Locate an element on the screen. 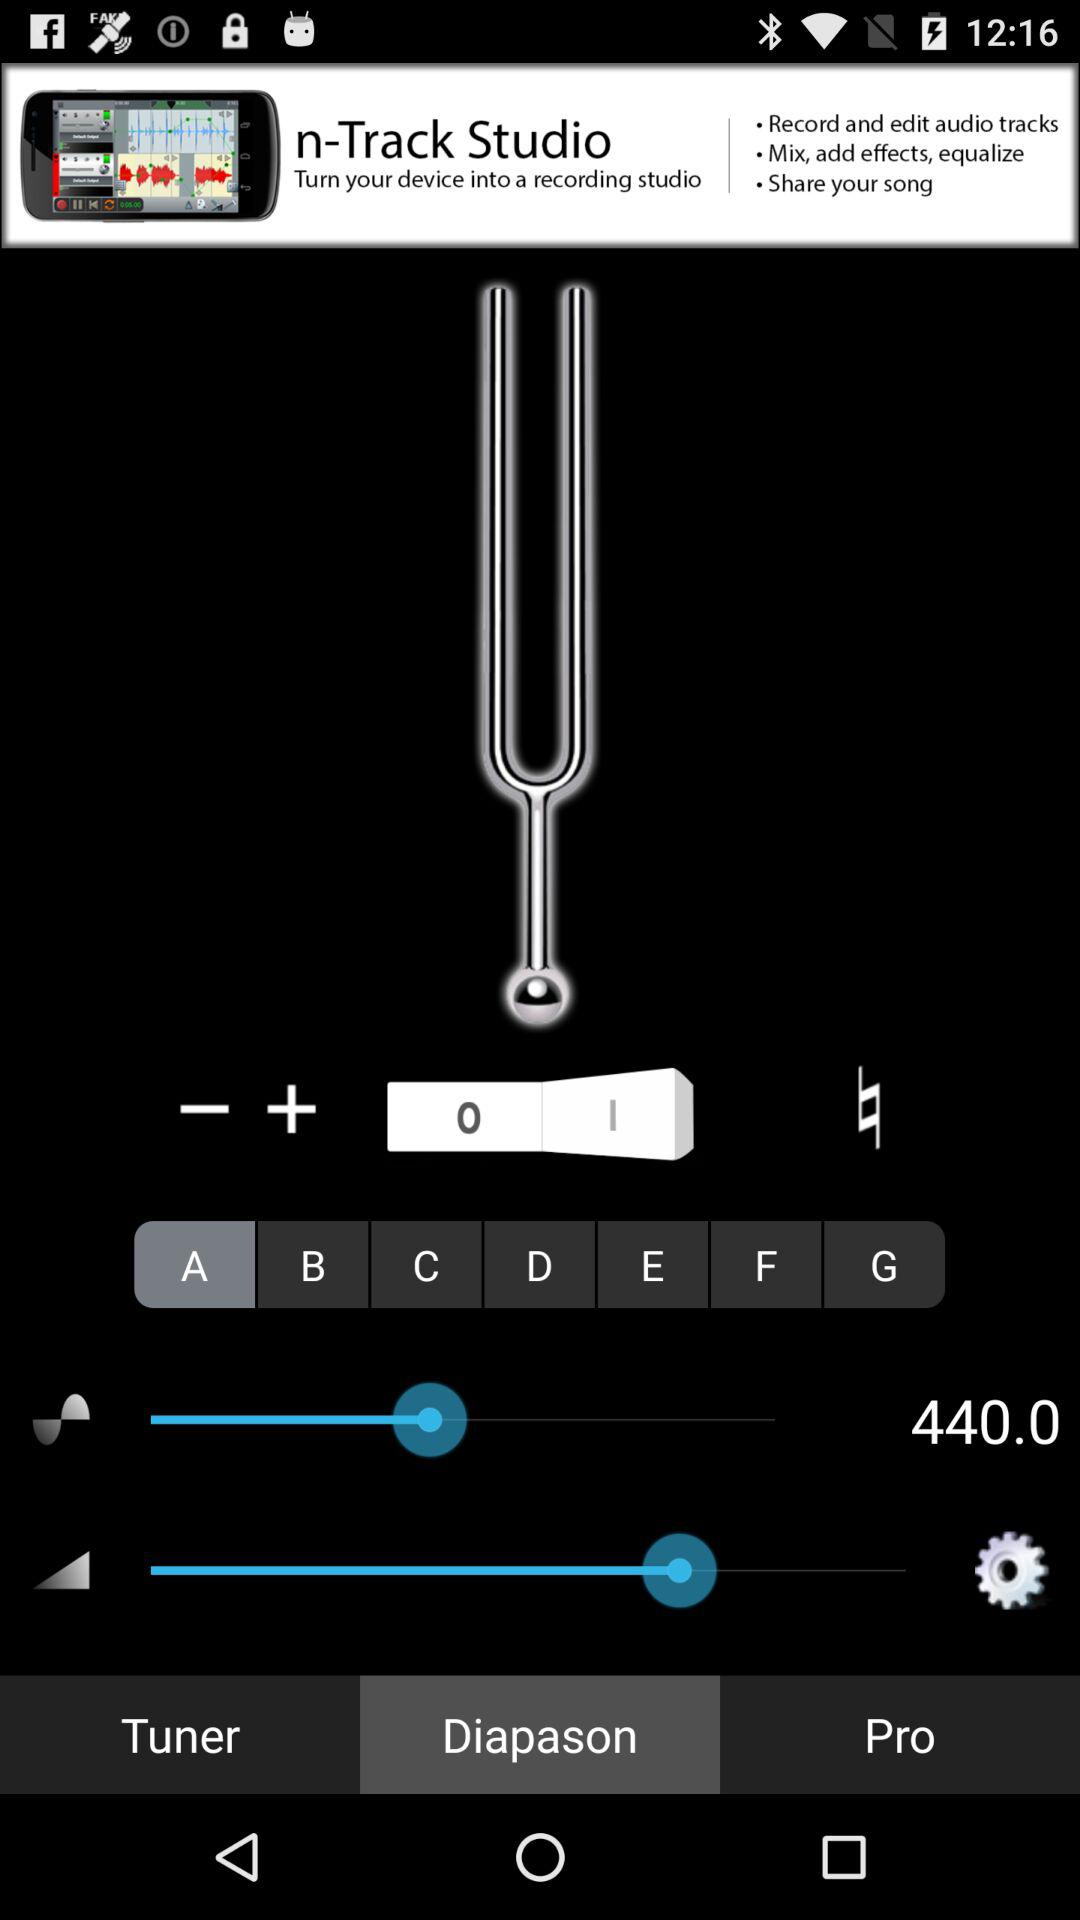  increase/more is located at coordinates (292, 1108).